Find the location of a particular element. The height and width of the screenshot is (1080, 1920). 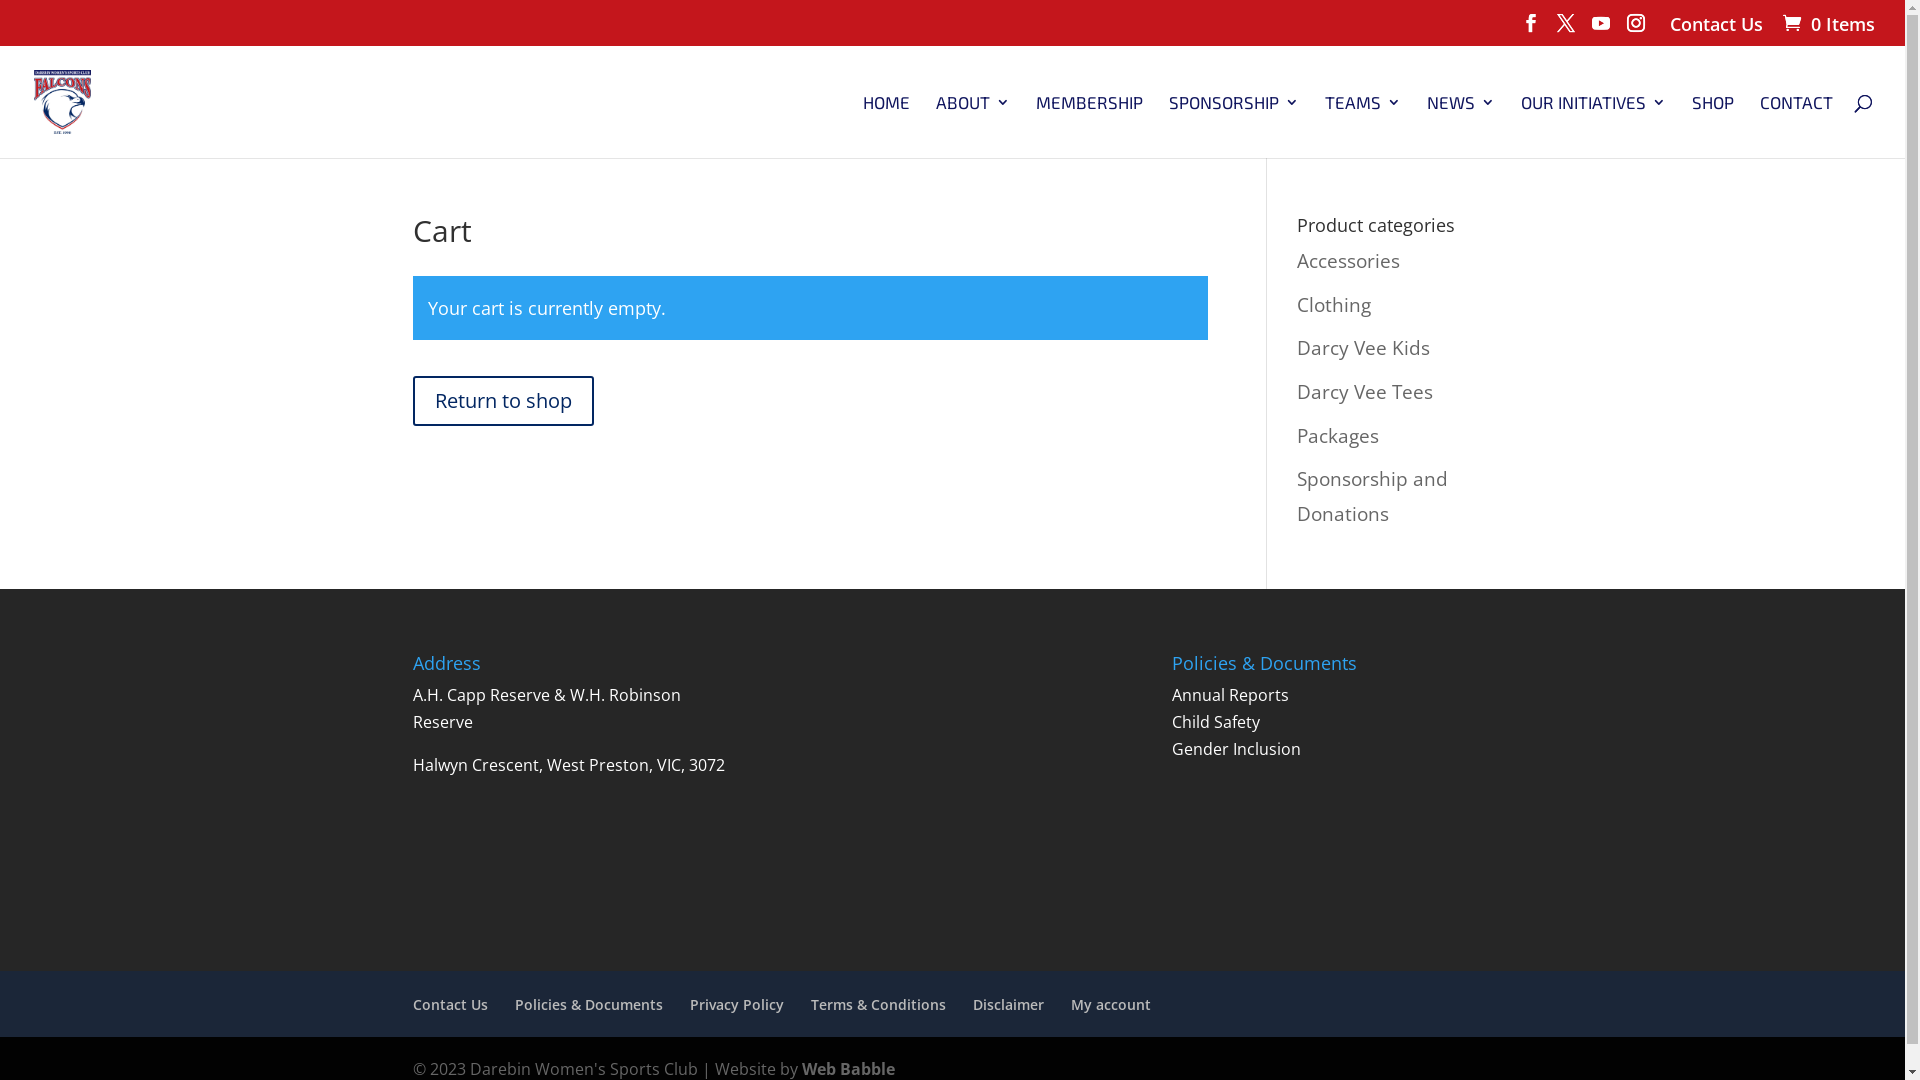

Clothing is located at coordinates (1334, 305).